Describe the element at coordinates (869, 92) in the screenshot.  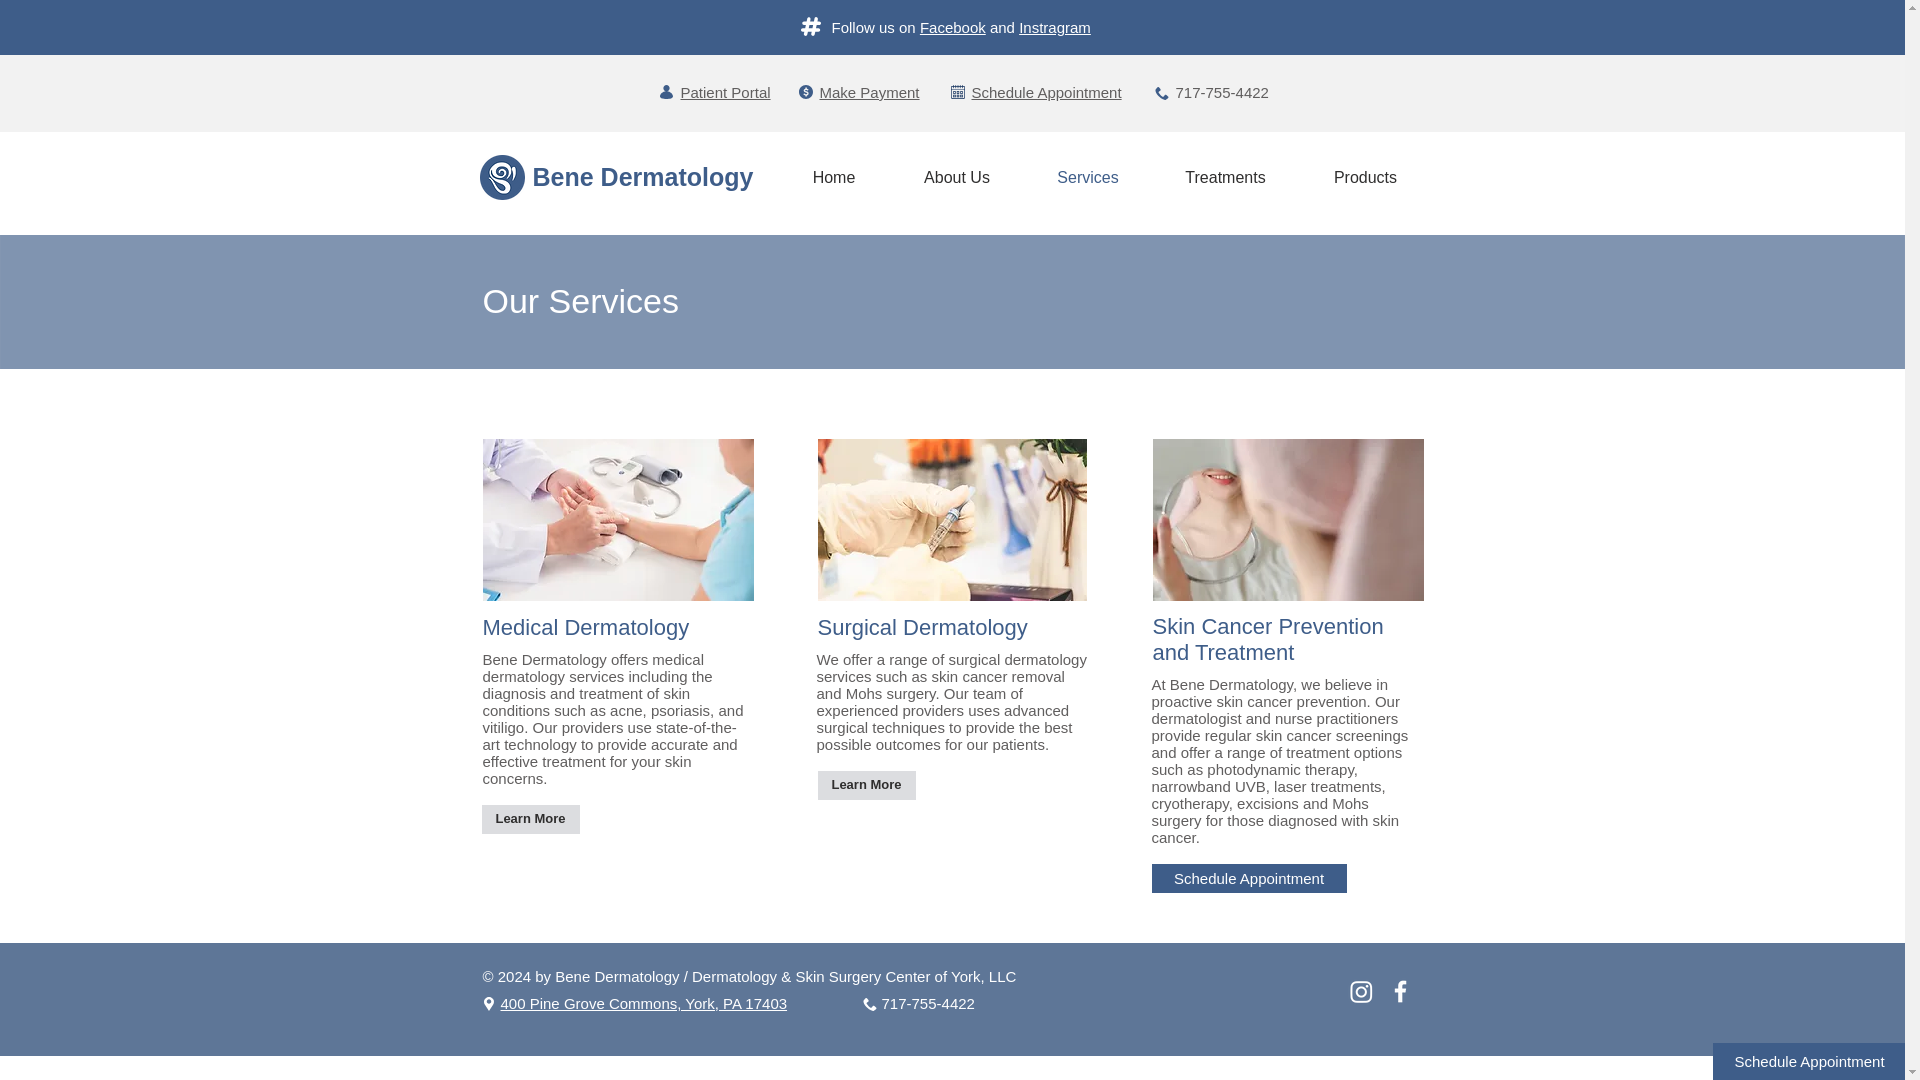
I see `Make Payment` at that location.